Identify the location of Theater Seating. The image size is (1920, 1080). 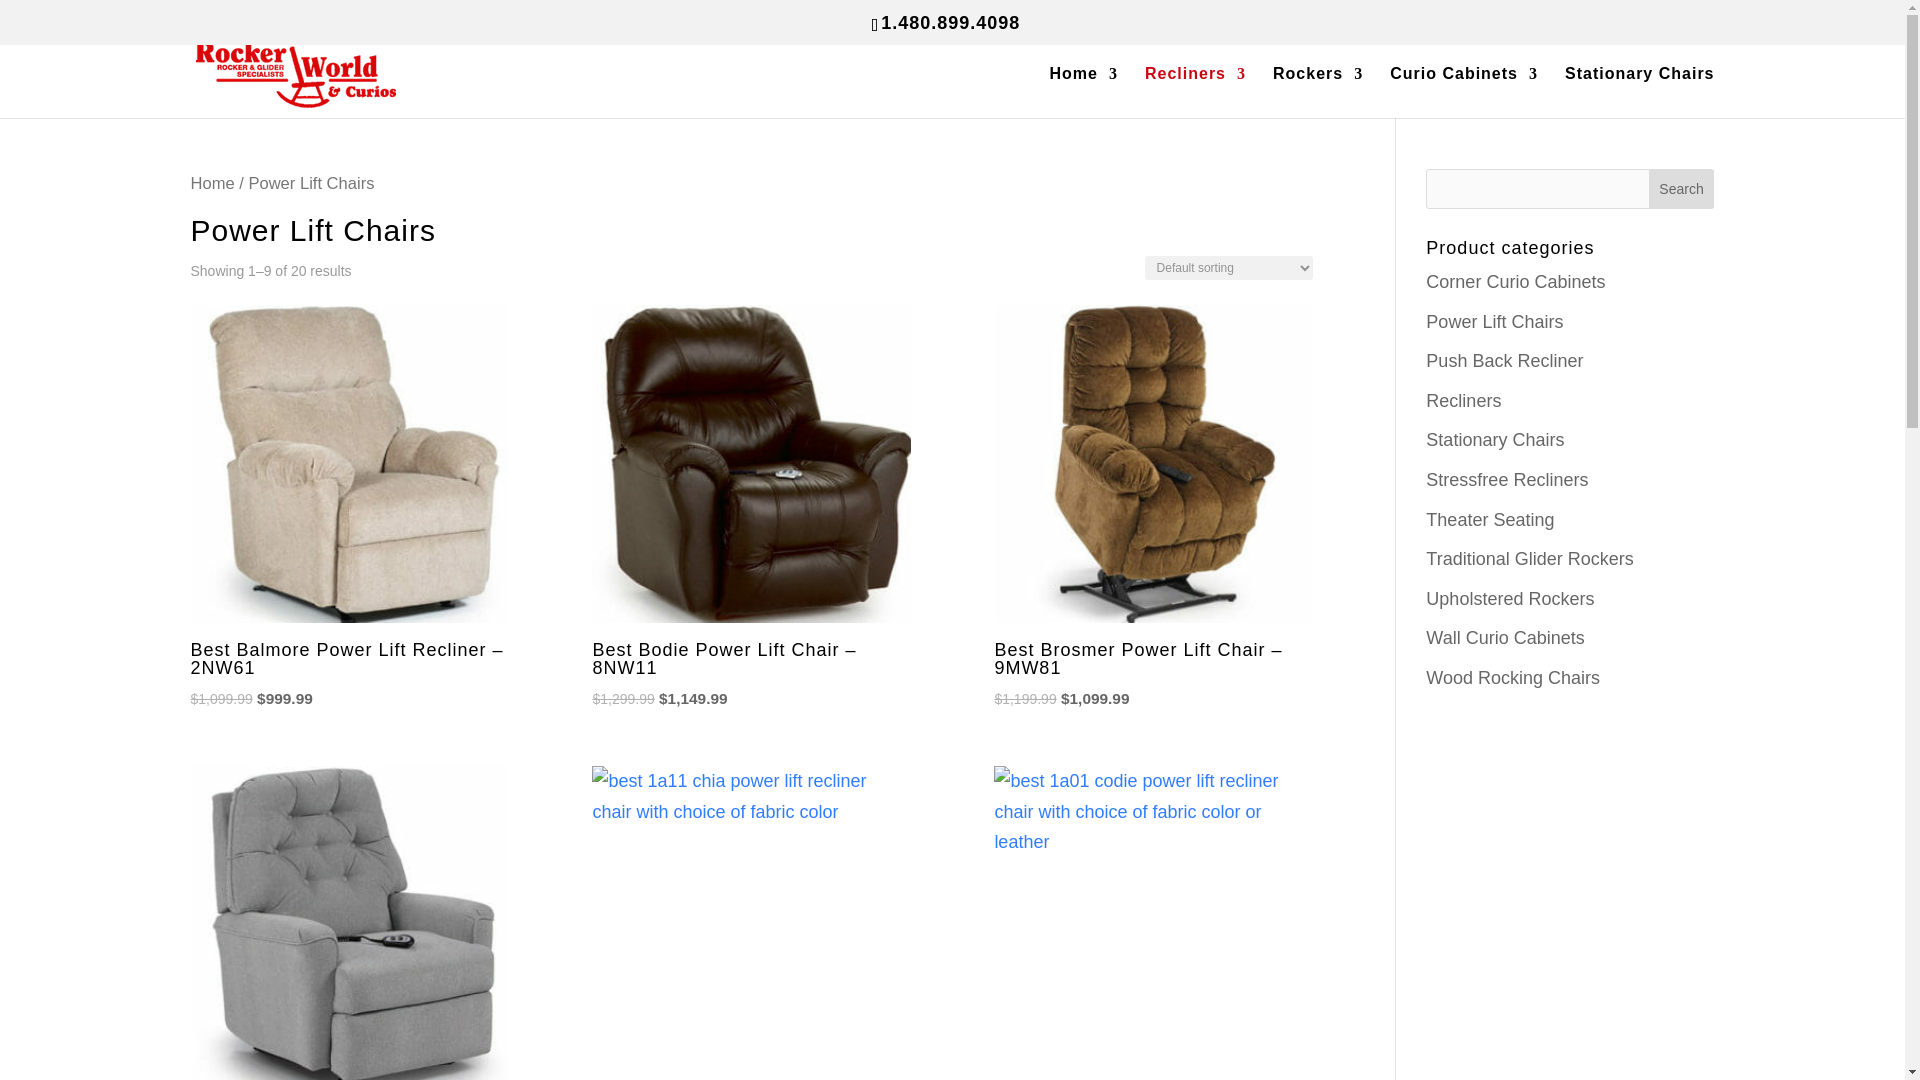
(1490, 520).